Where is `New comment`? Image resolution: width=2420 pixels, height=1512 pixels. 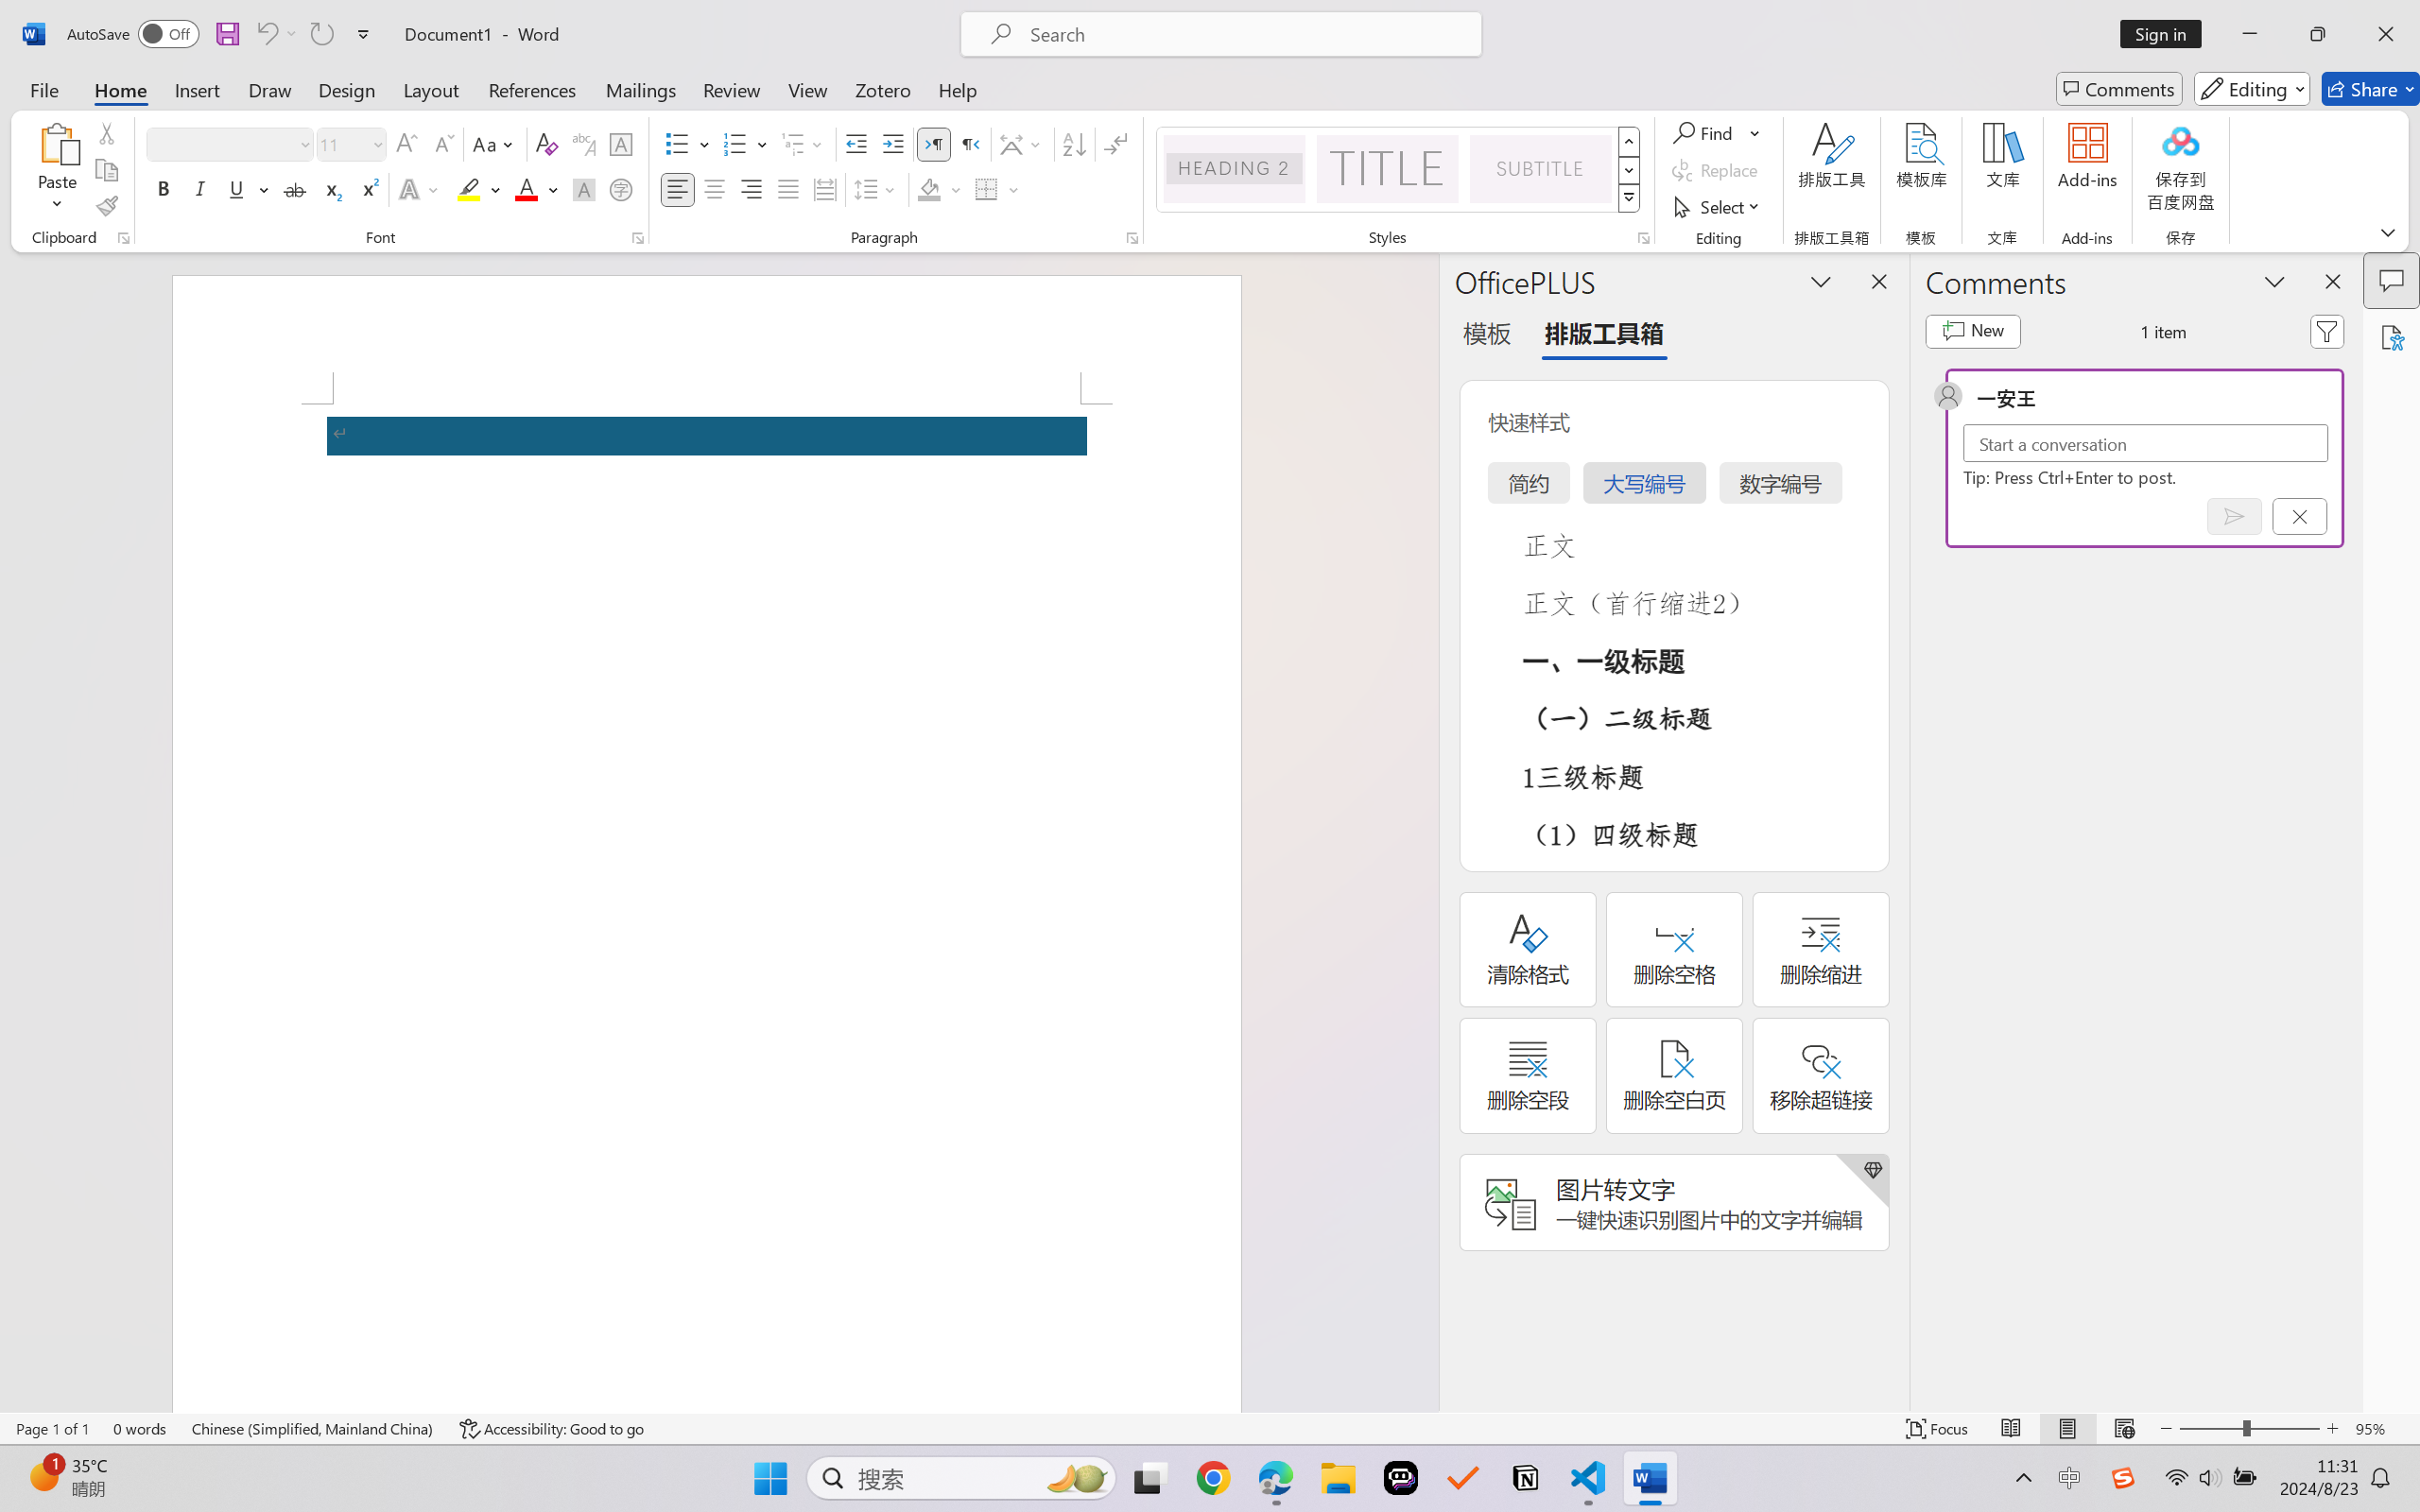 New comment is located at coordinates (1973, 331).